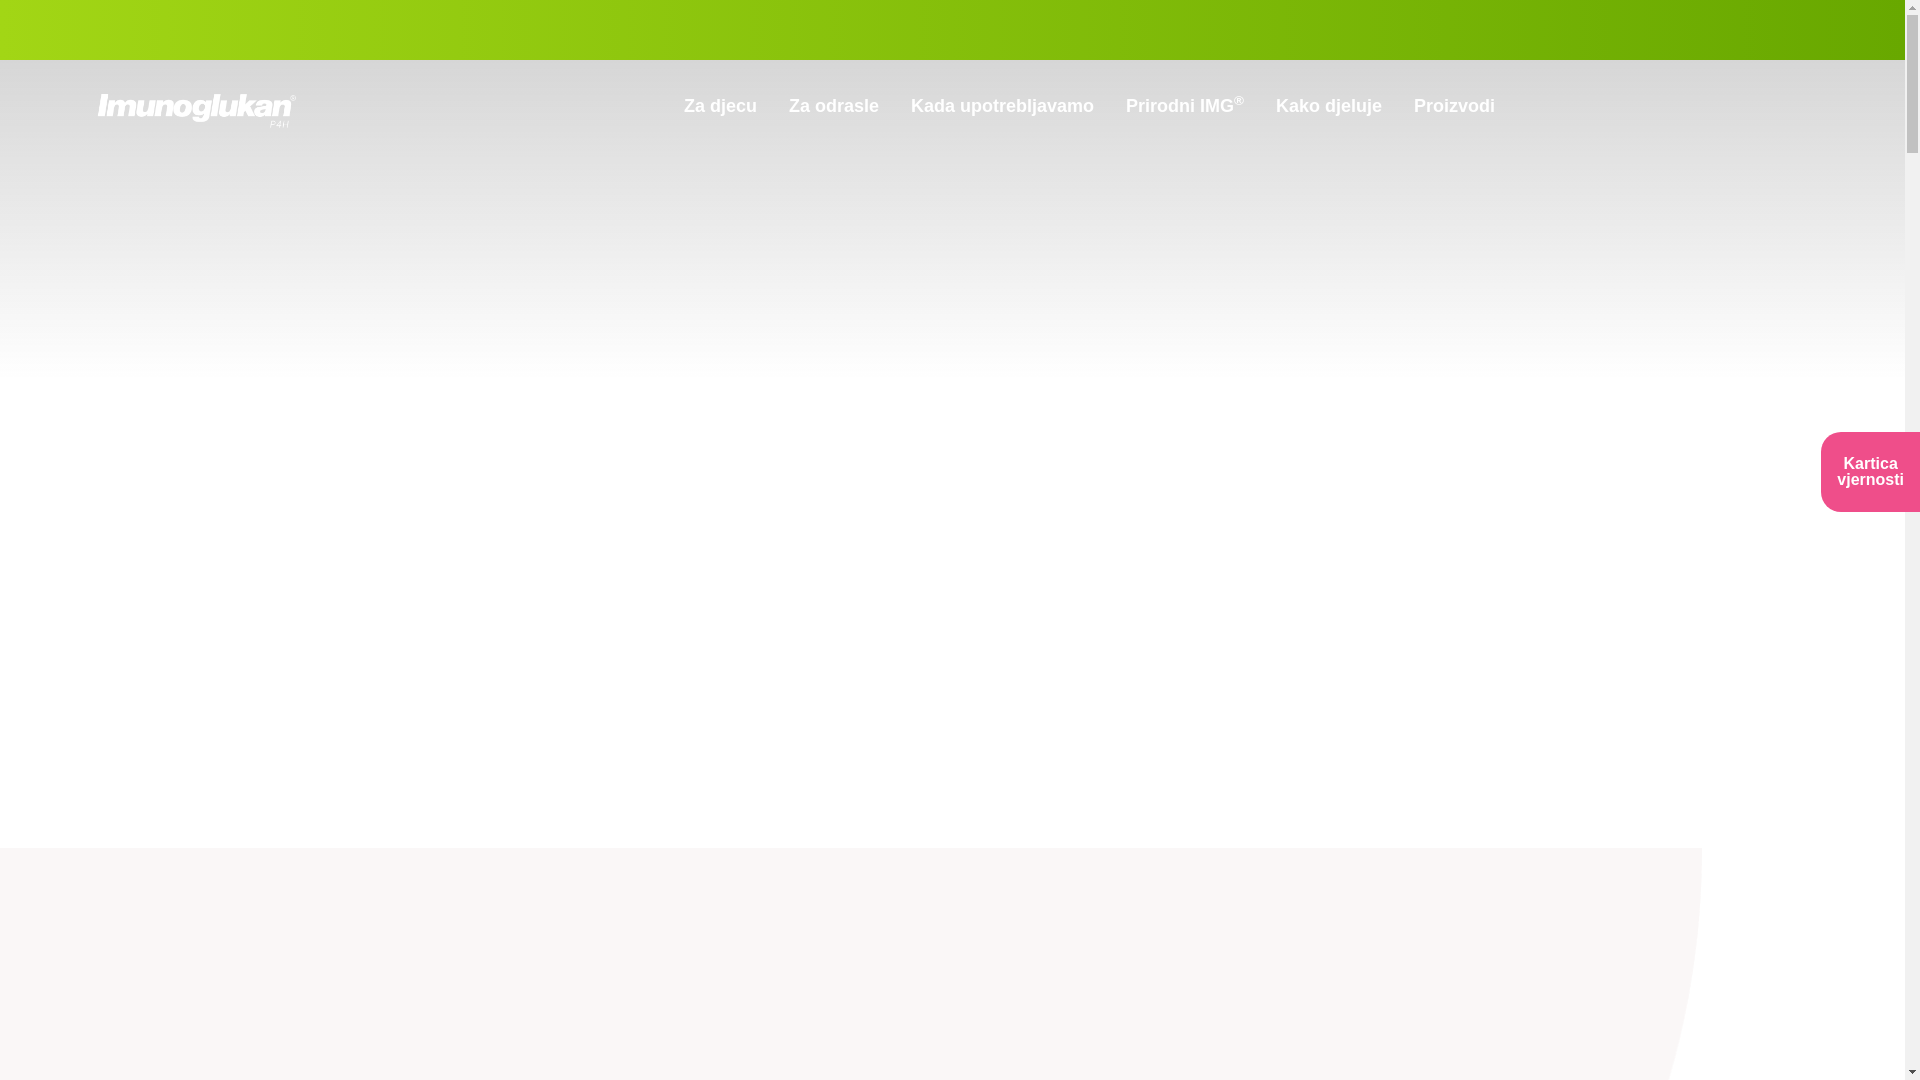  What do you see at coordinates (1454, 106) in the screenshot?
I see `Proizvodi` at bounding box center [1454, 106].